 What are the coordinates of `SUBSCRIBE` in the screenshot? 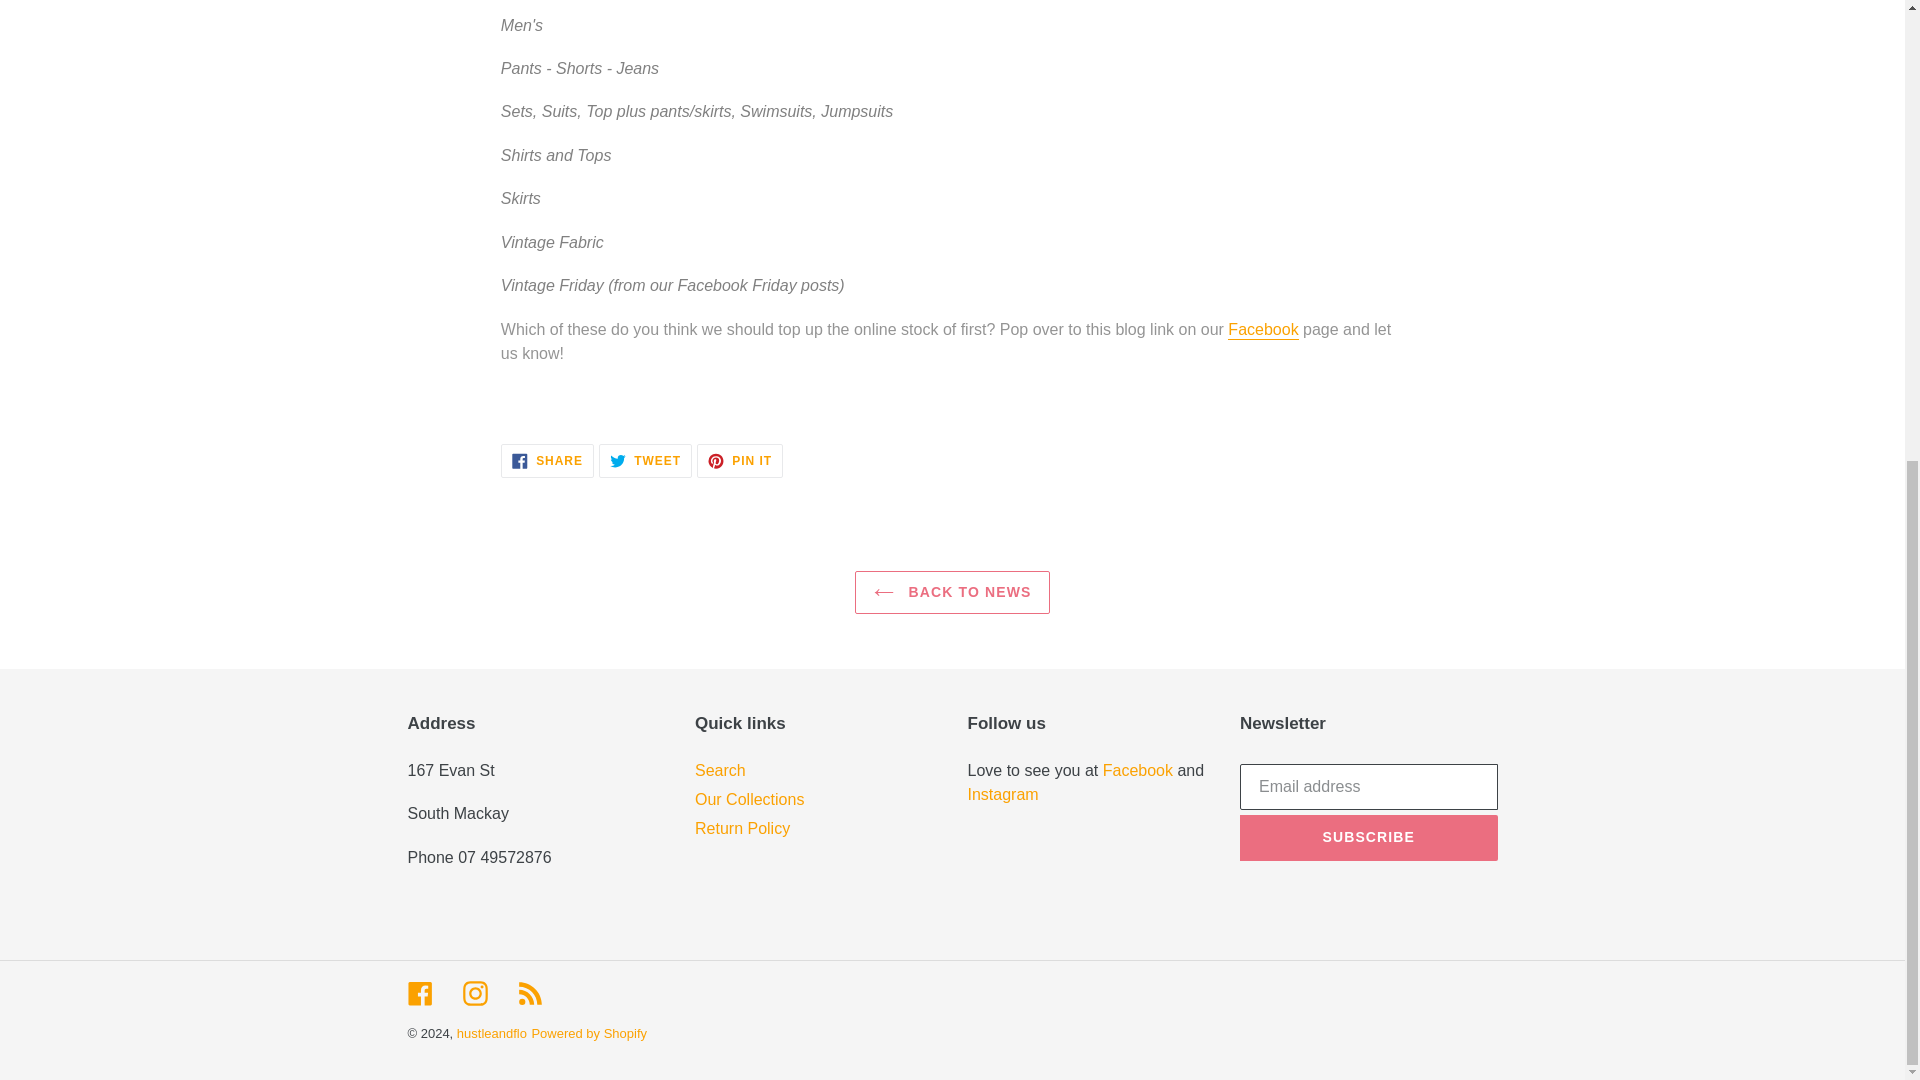 It's located at (474, 992).